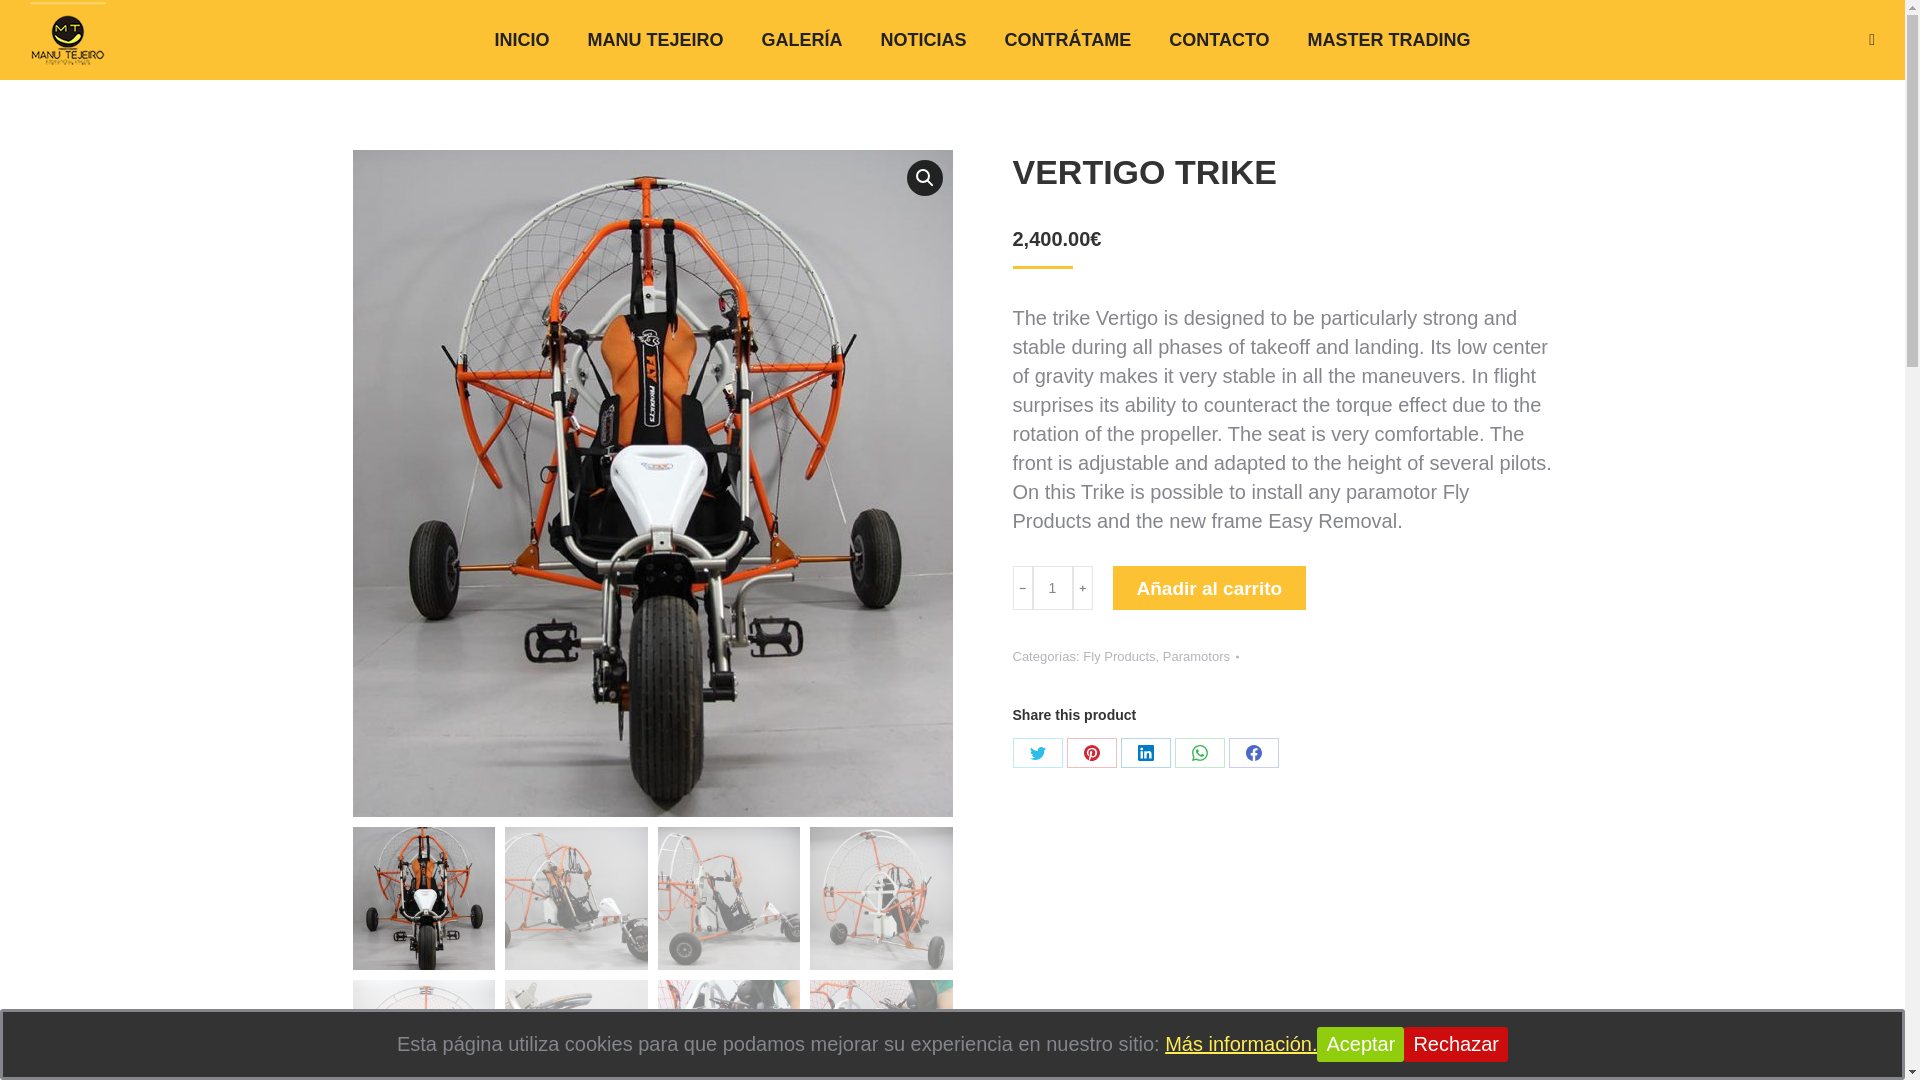 The height and width of the screenshot is (1080, 1920). Describe the element at coordinates (1198, 752) in the screenshot. I see `WhatsApp` at that location.